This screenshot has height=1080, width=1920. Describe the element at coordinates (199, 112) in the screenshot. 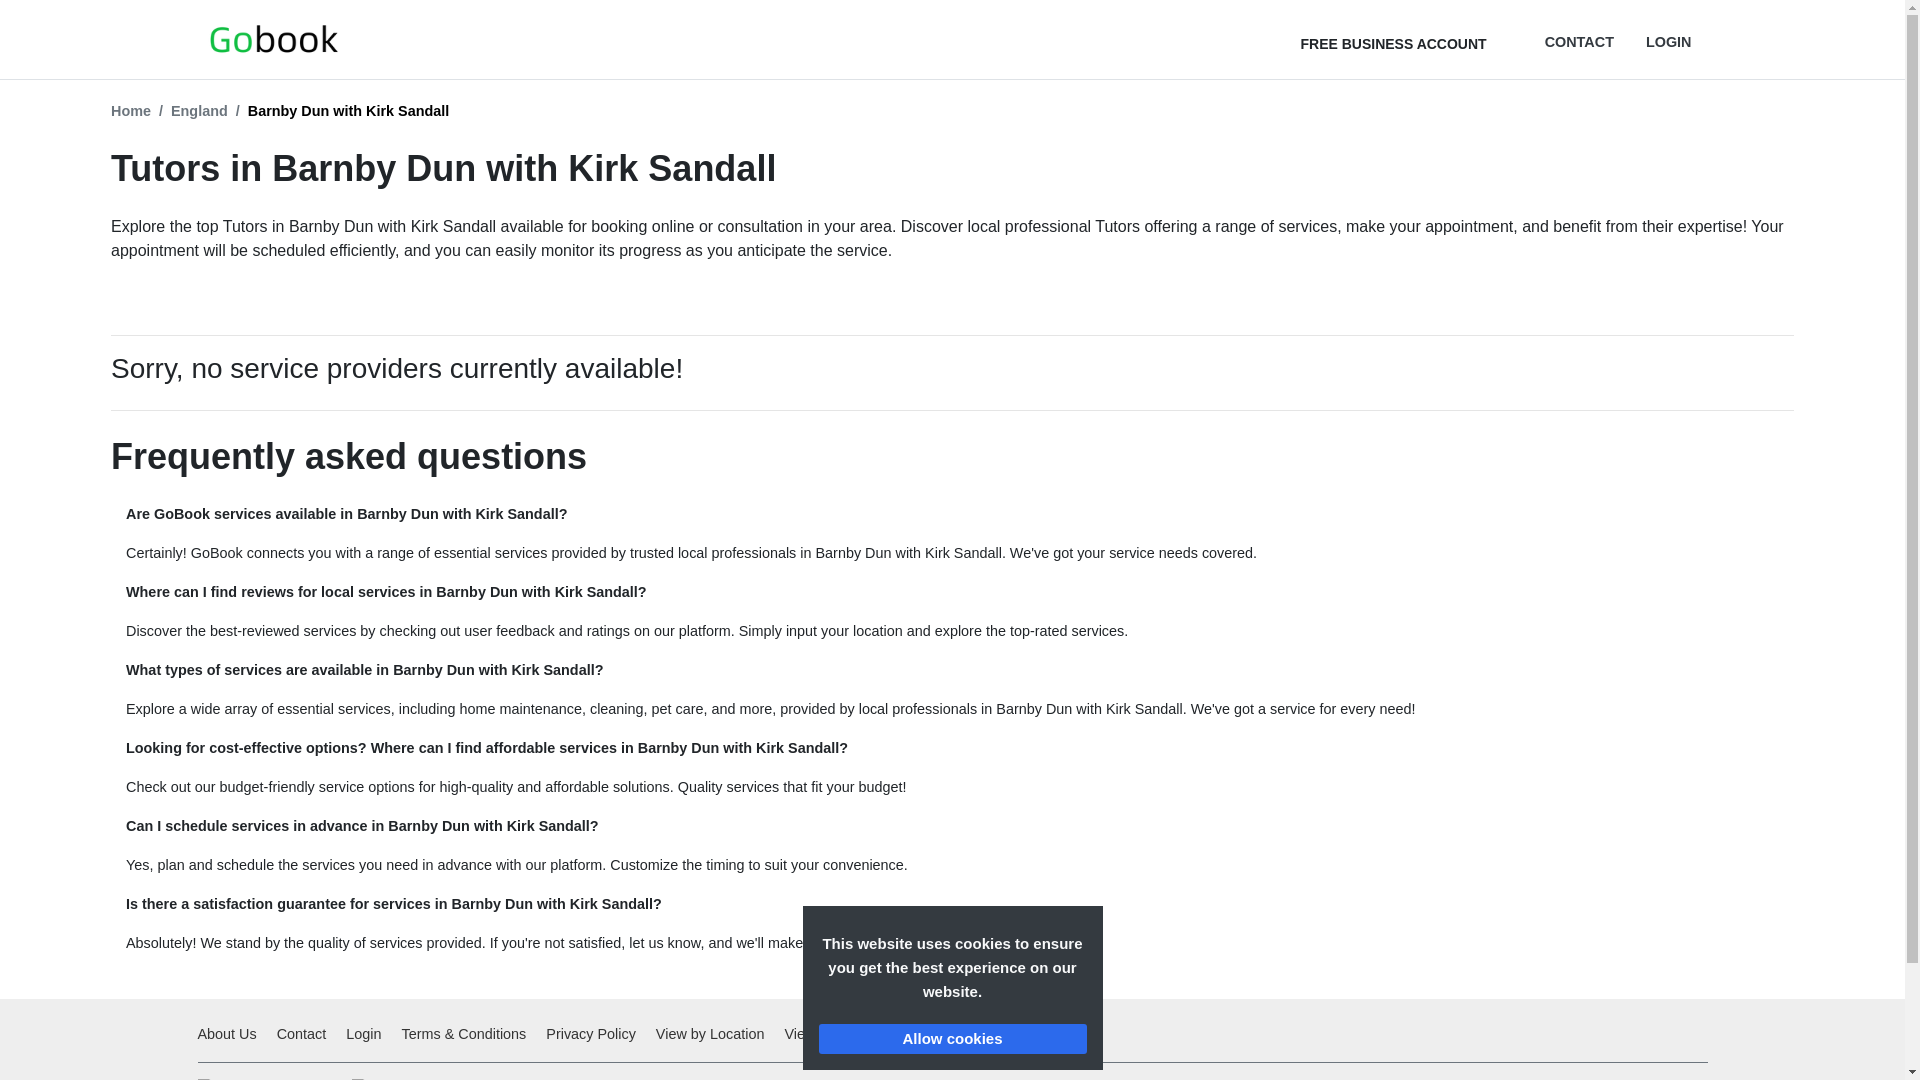

I see `England` at that location.